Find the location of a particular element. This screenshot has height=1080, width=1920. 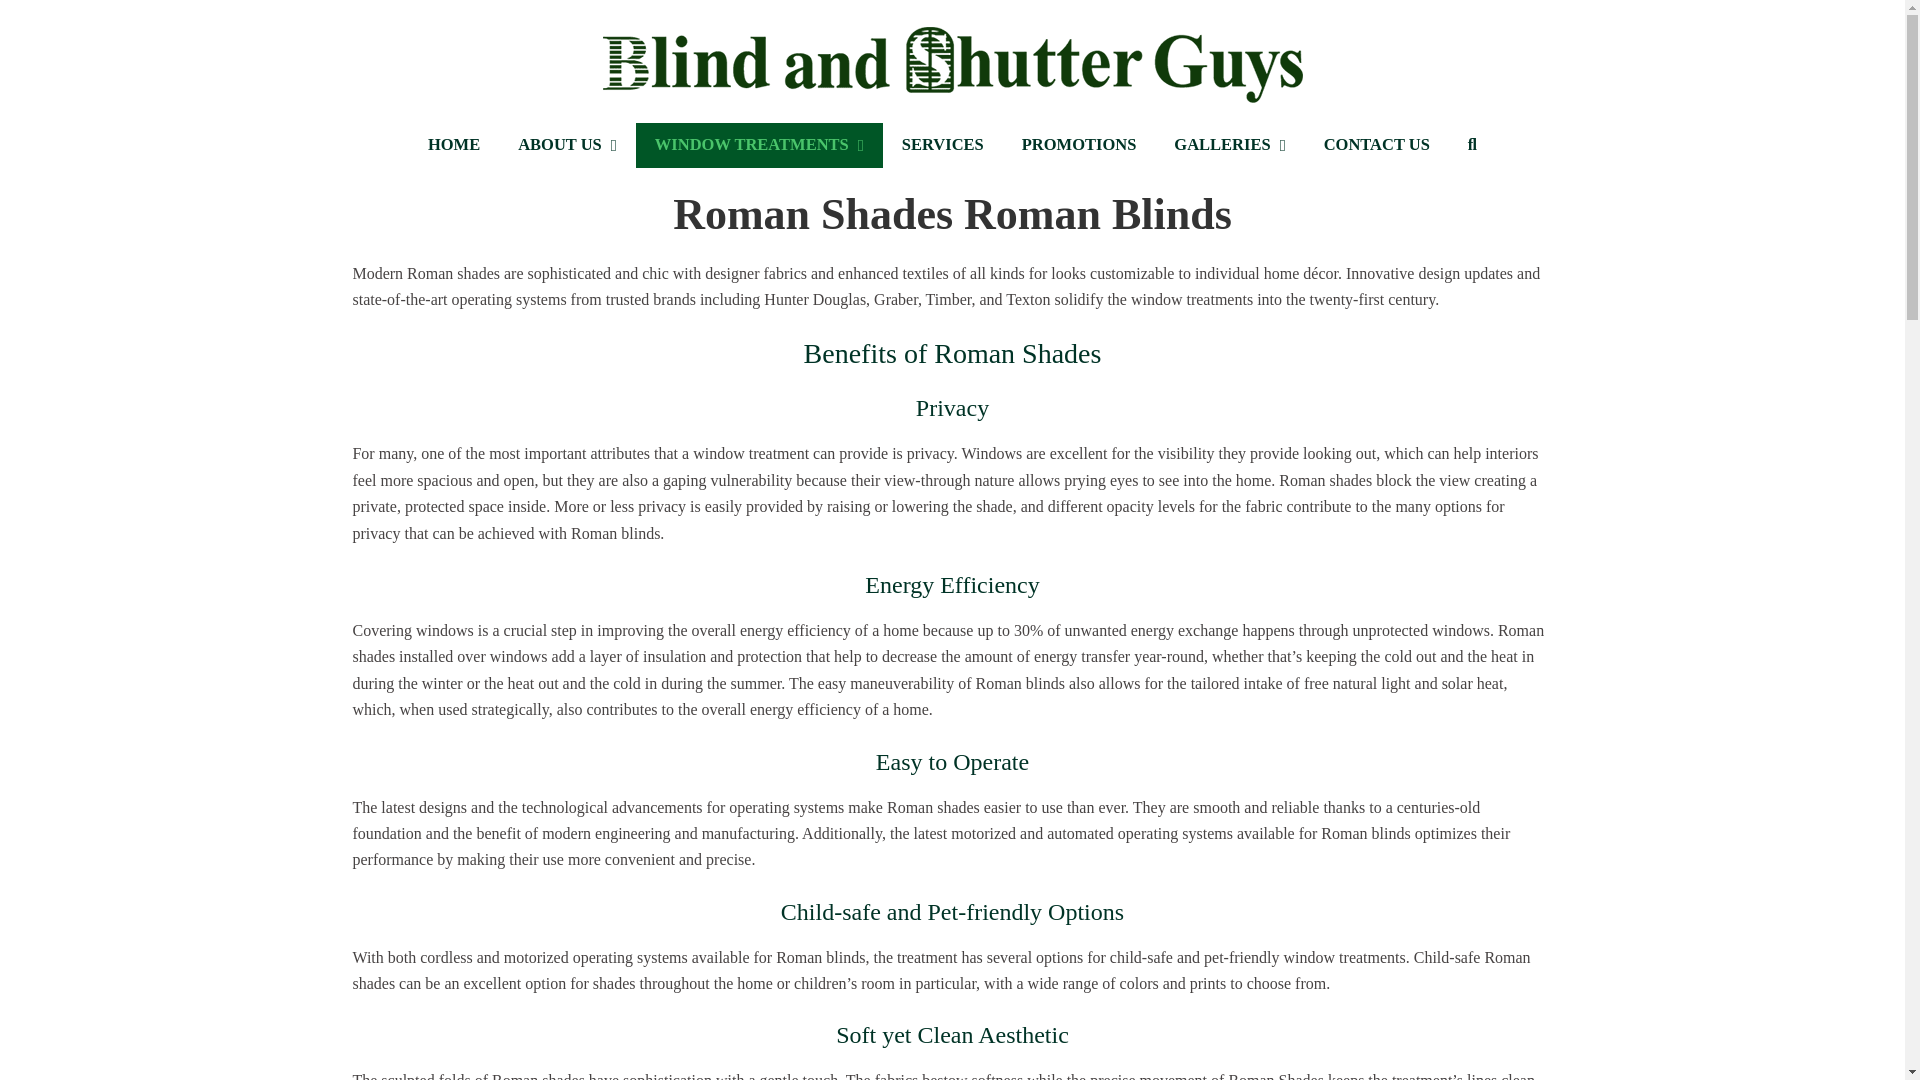

WINDOW TREATMENTS is located at coordinates (759, 146).